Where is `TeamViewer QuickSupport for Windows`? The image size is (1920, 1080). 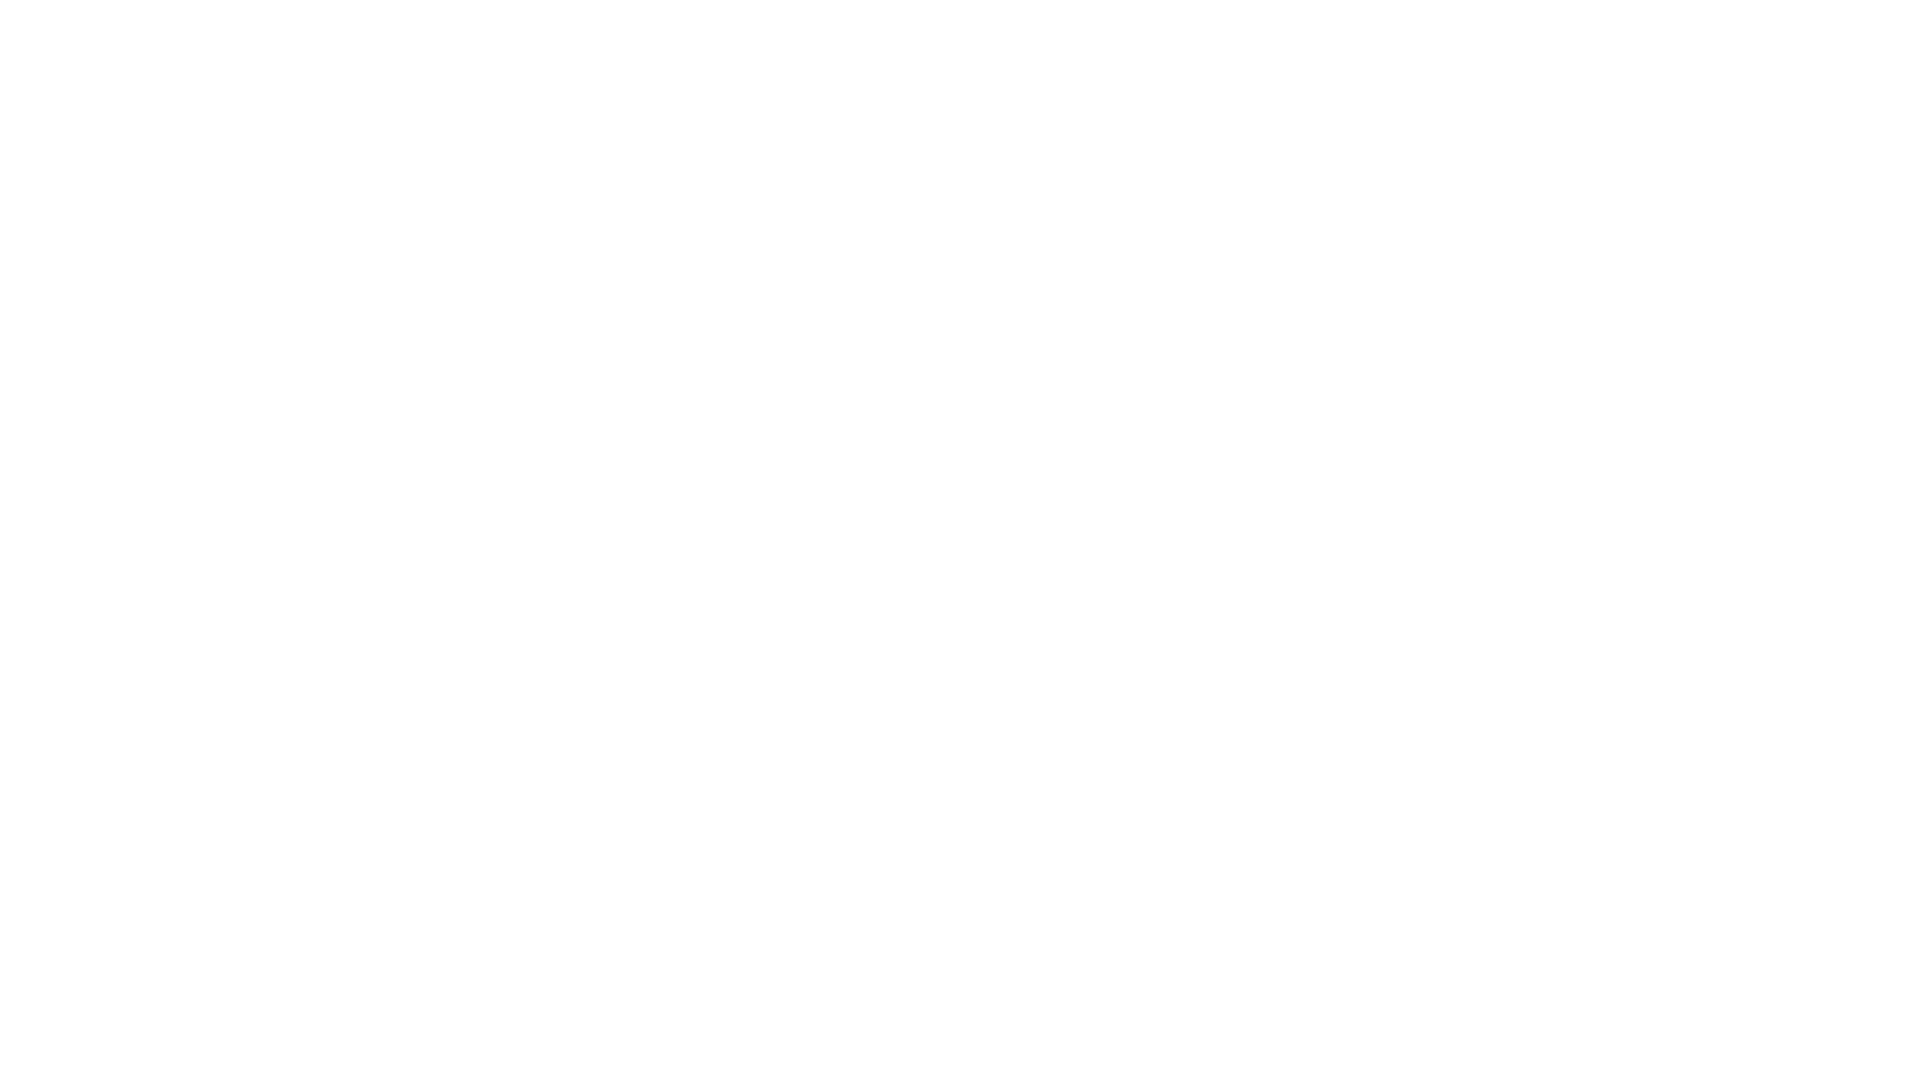 TeamViewer QuickSupport for Windows is located at coordinates (161, 967).